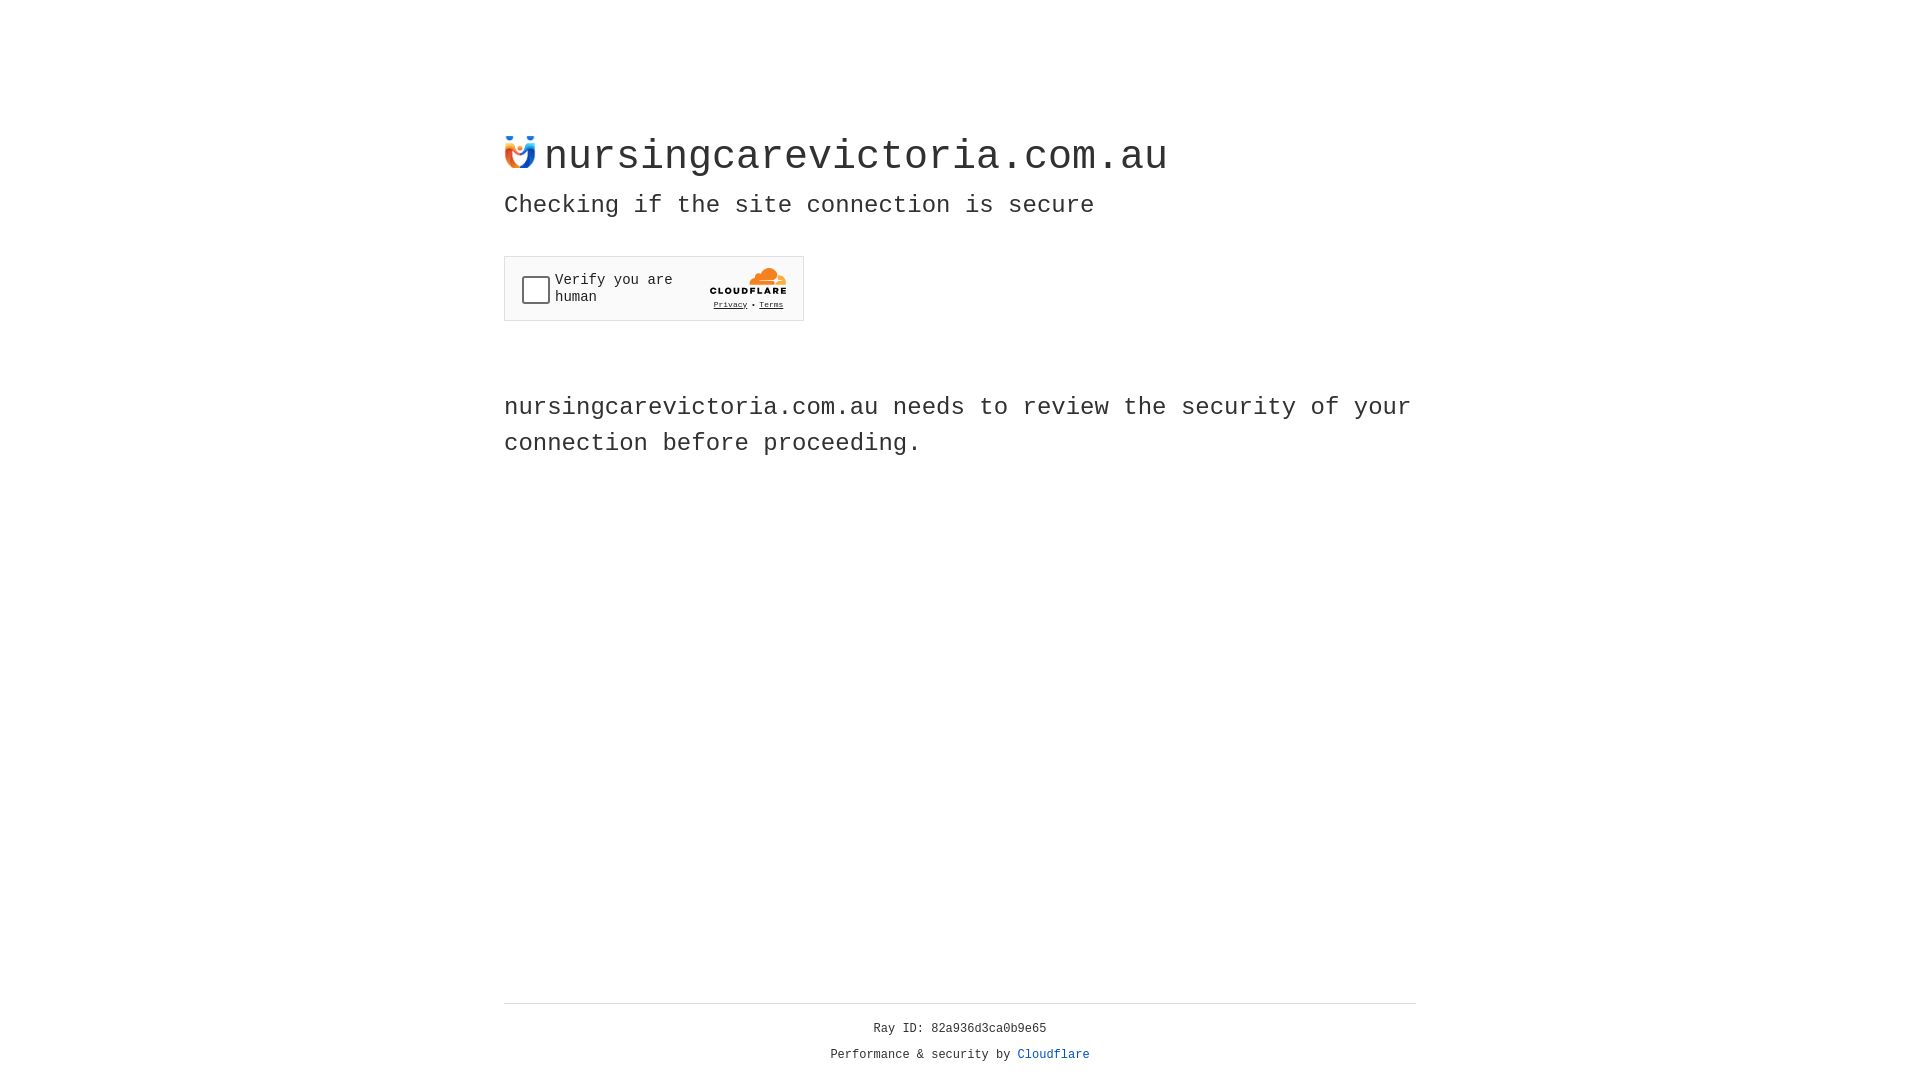 This screenshot has width=1920, height=1080. Describe the element at coordinates (1054, 1055) in the screenshot. I see `Cloudflare` at that location.